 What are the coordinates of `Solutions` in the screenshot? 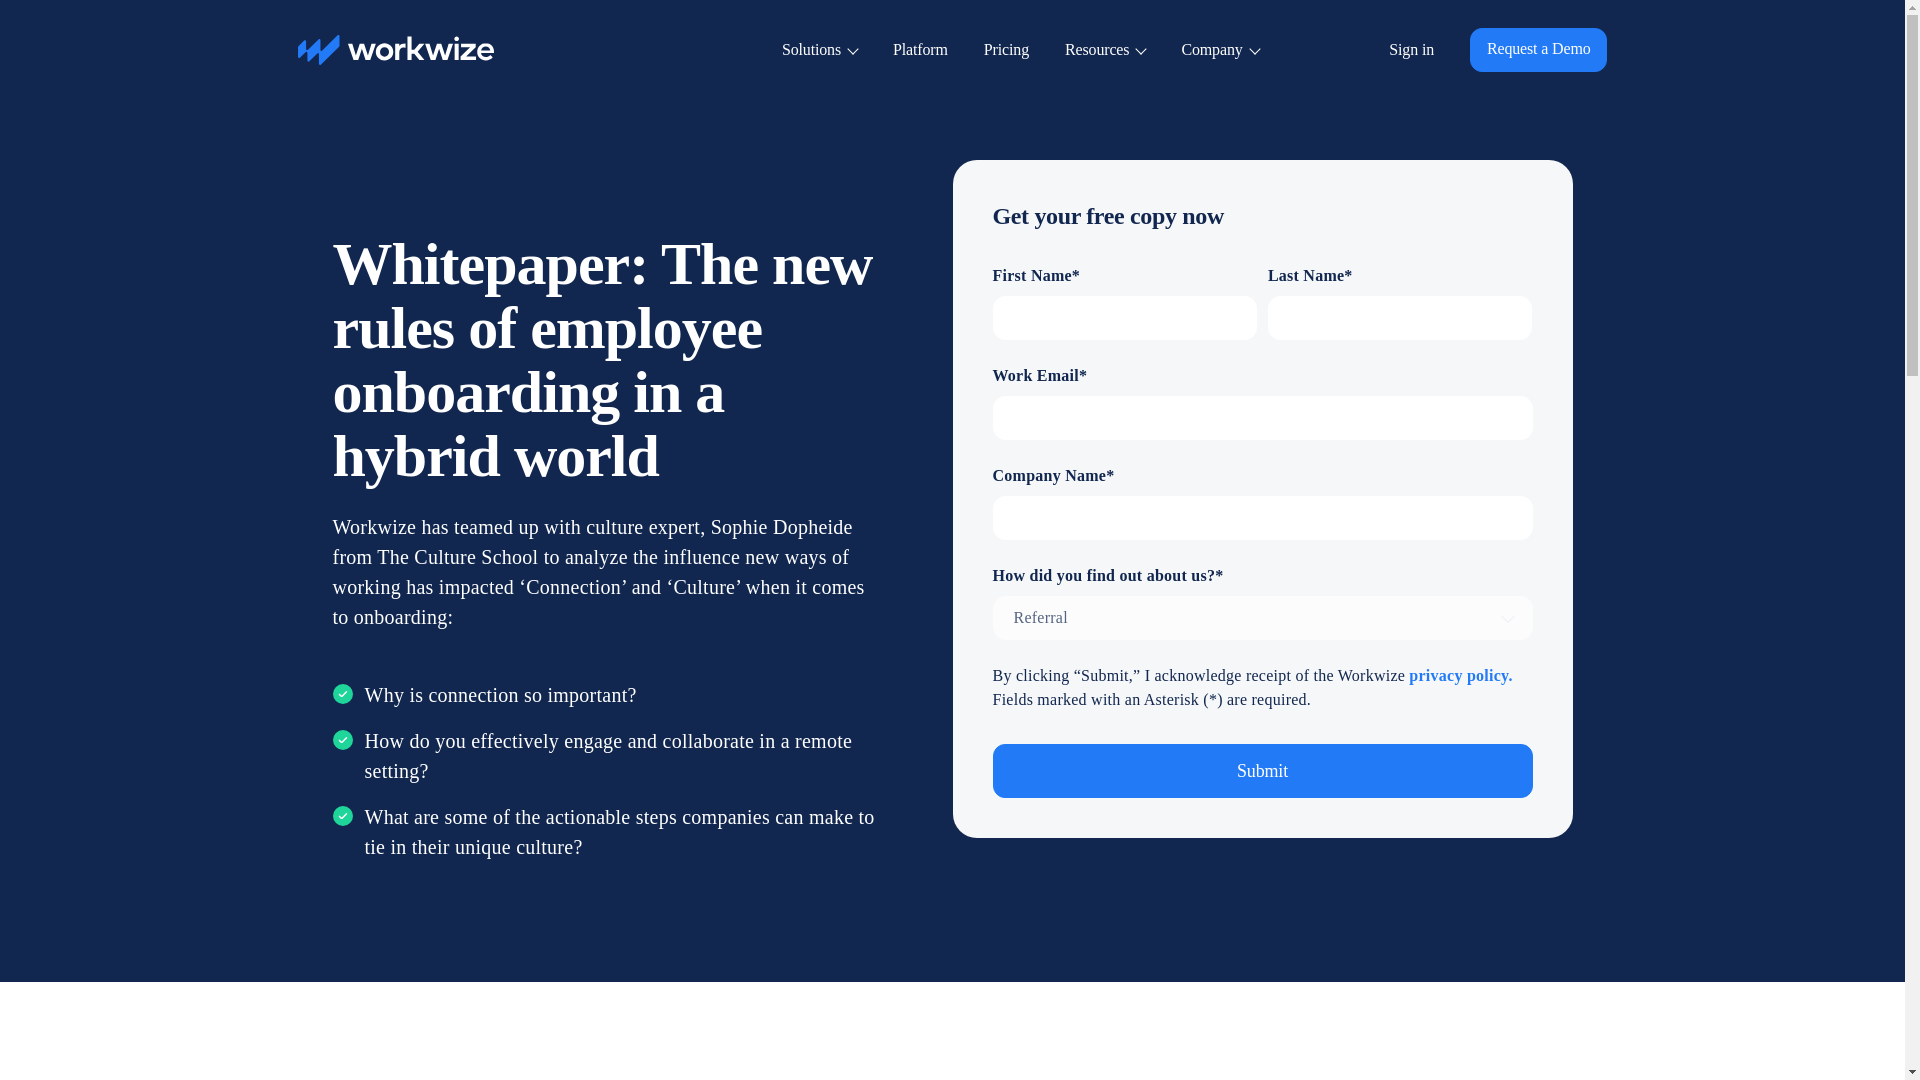 It's located at (818, 50).